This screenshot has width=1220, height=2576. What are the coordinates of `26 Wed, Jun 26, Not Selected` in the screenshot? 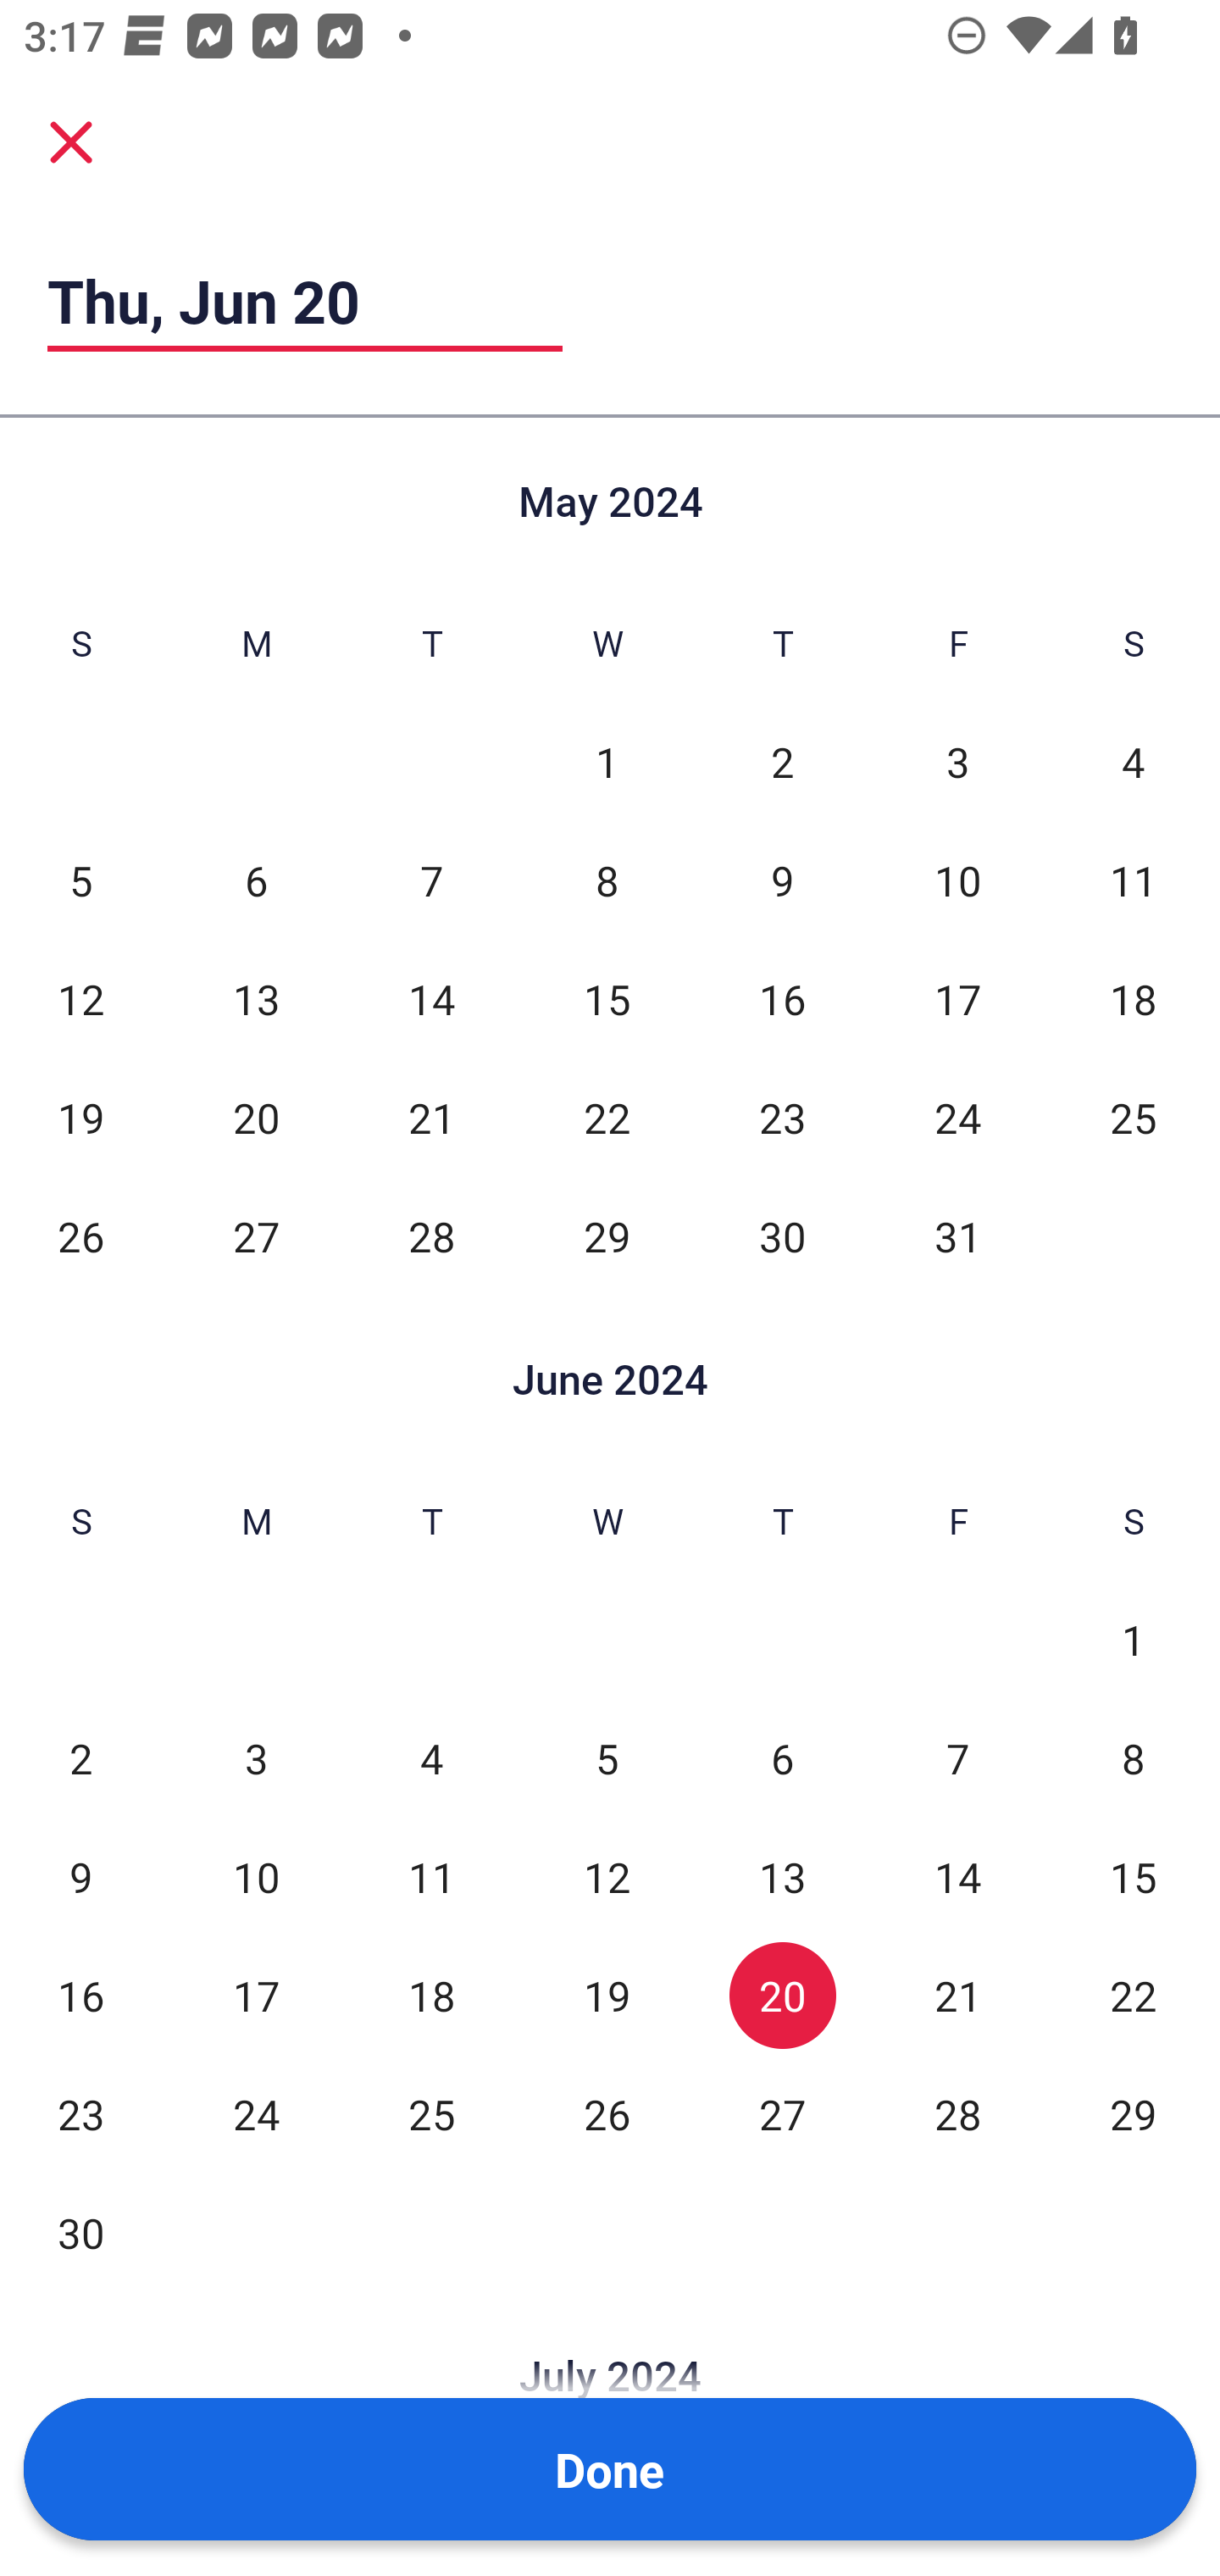 It's located at (607, 2114).